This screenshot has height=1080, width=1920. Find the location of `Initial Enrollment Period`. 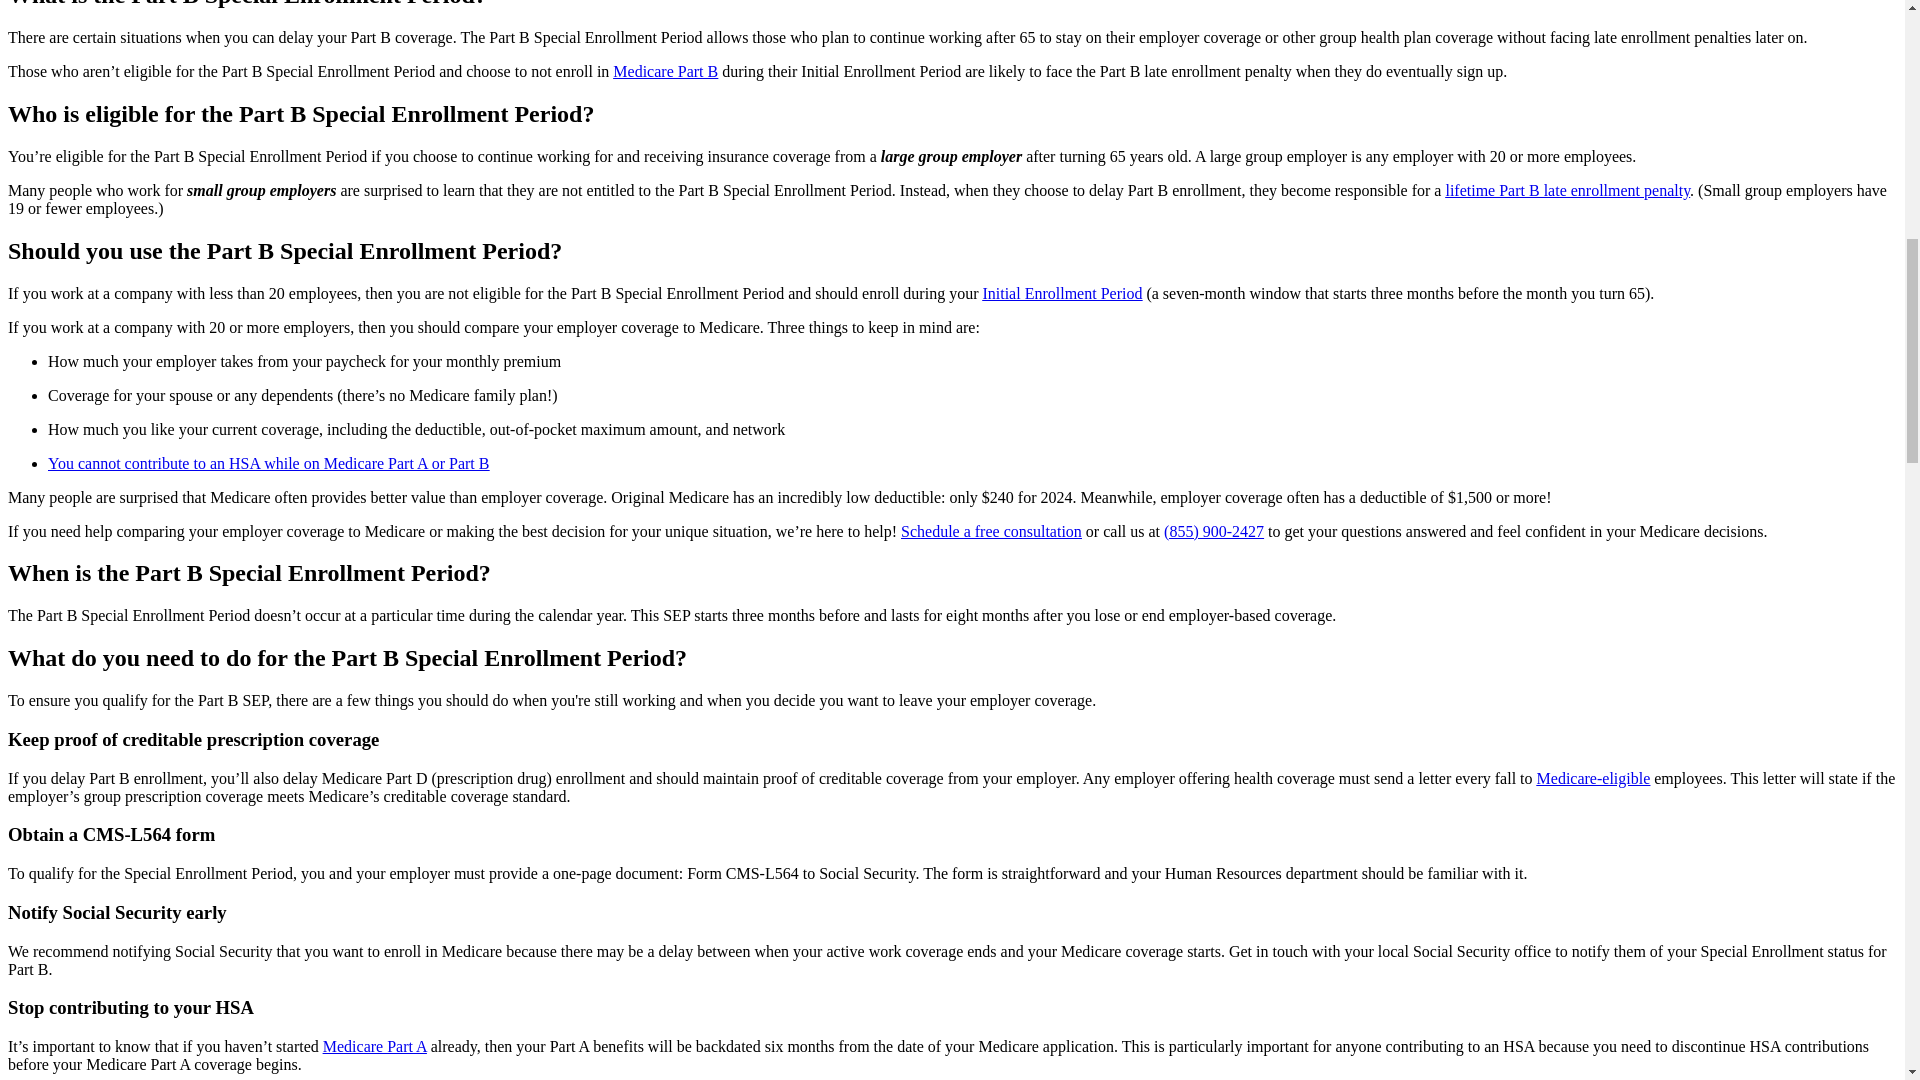

Initial Enrollment Period is located at coordinates (1062, 294).